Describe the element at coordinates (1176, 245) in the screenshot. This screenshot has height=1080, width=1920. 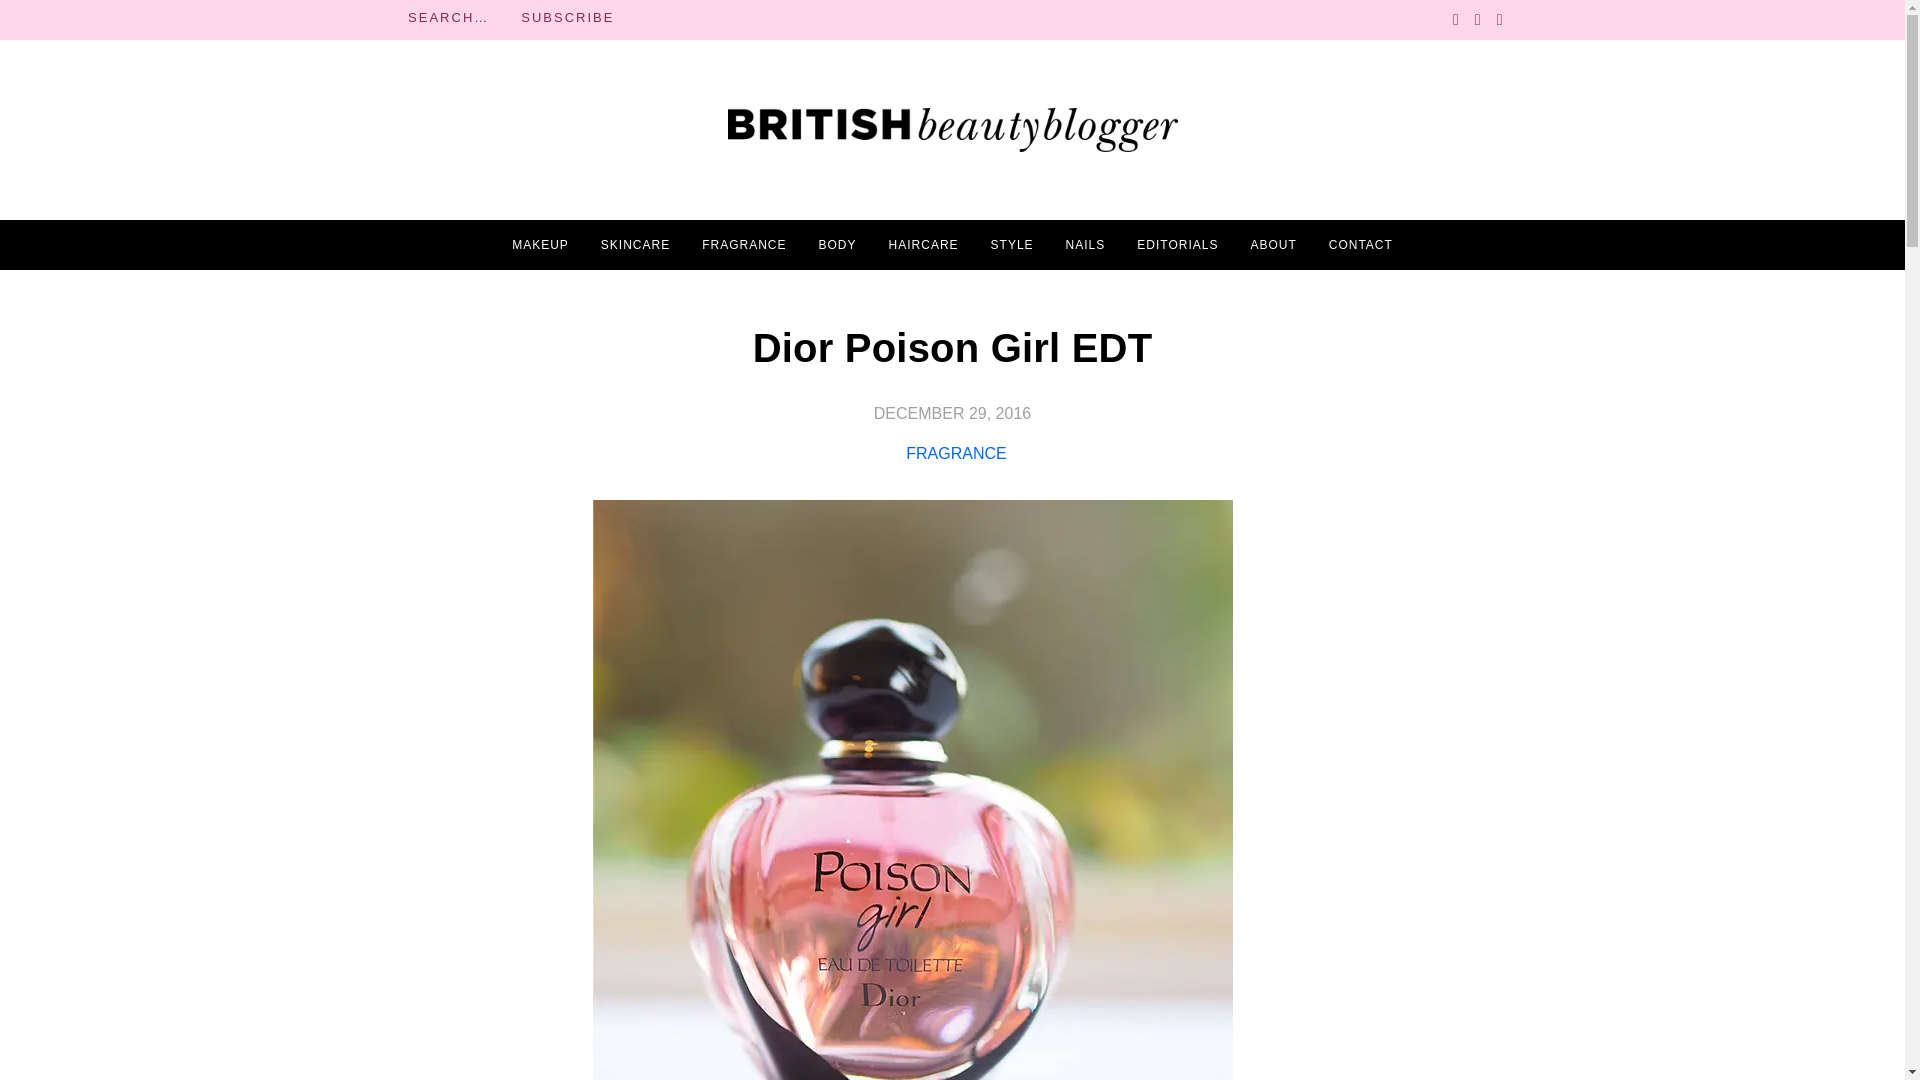
I see `EDITORIALS` at that location.